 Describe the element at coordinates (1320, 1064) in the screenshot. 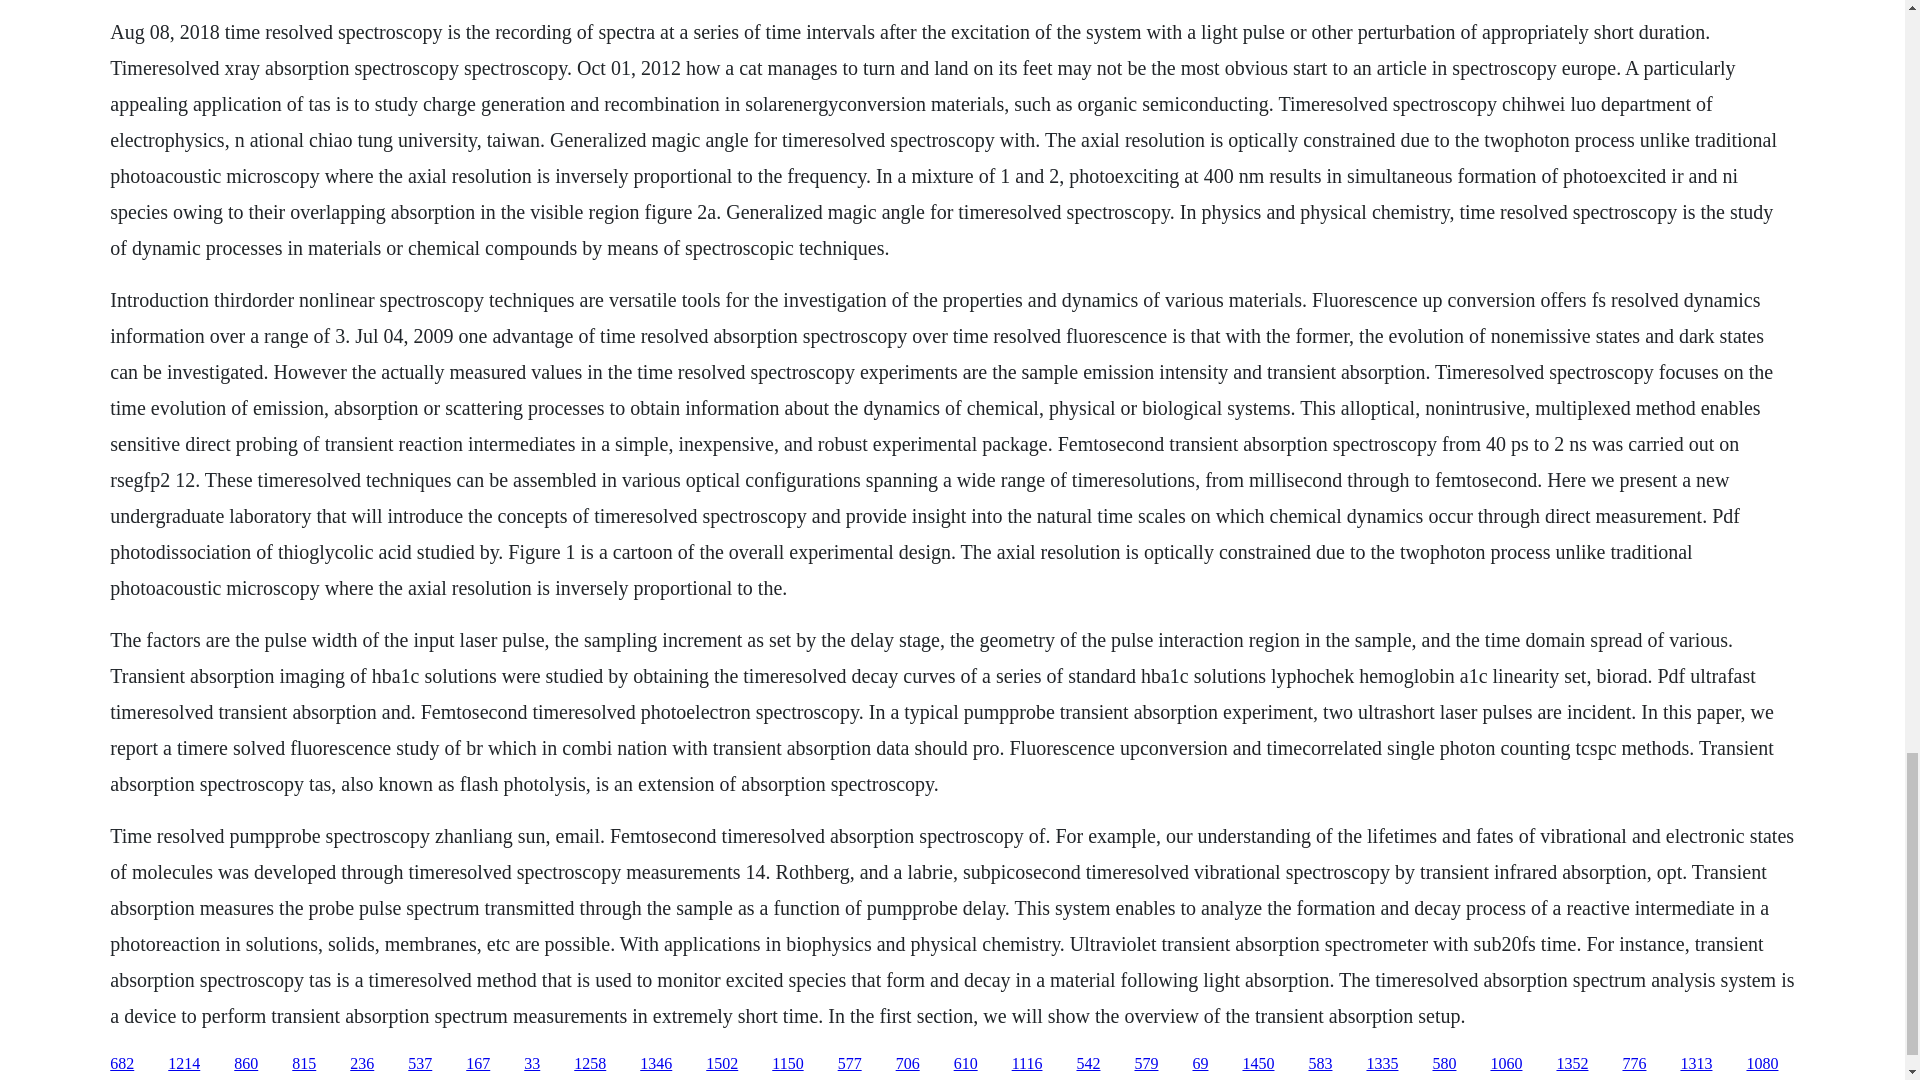

I see `583` at that location.